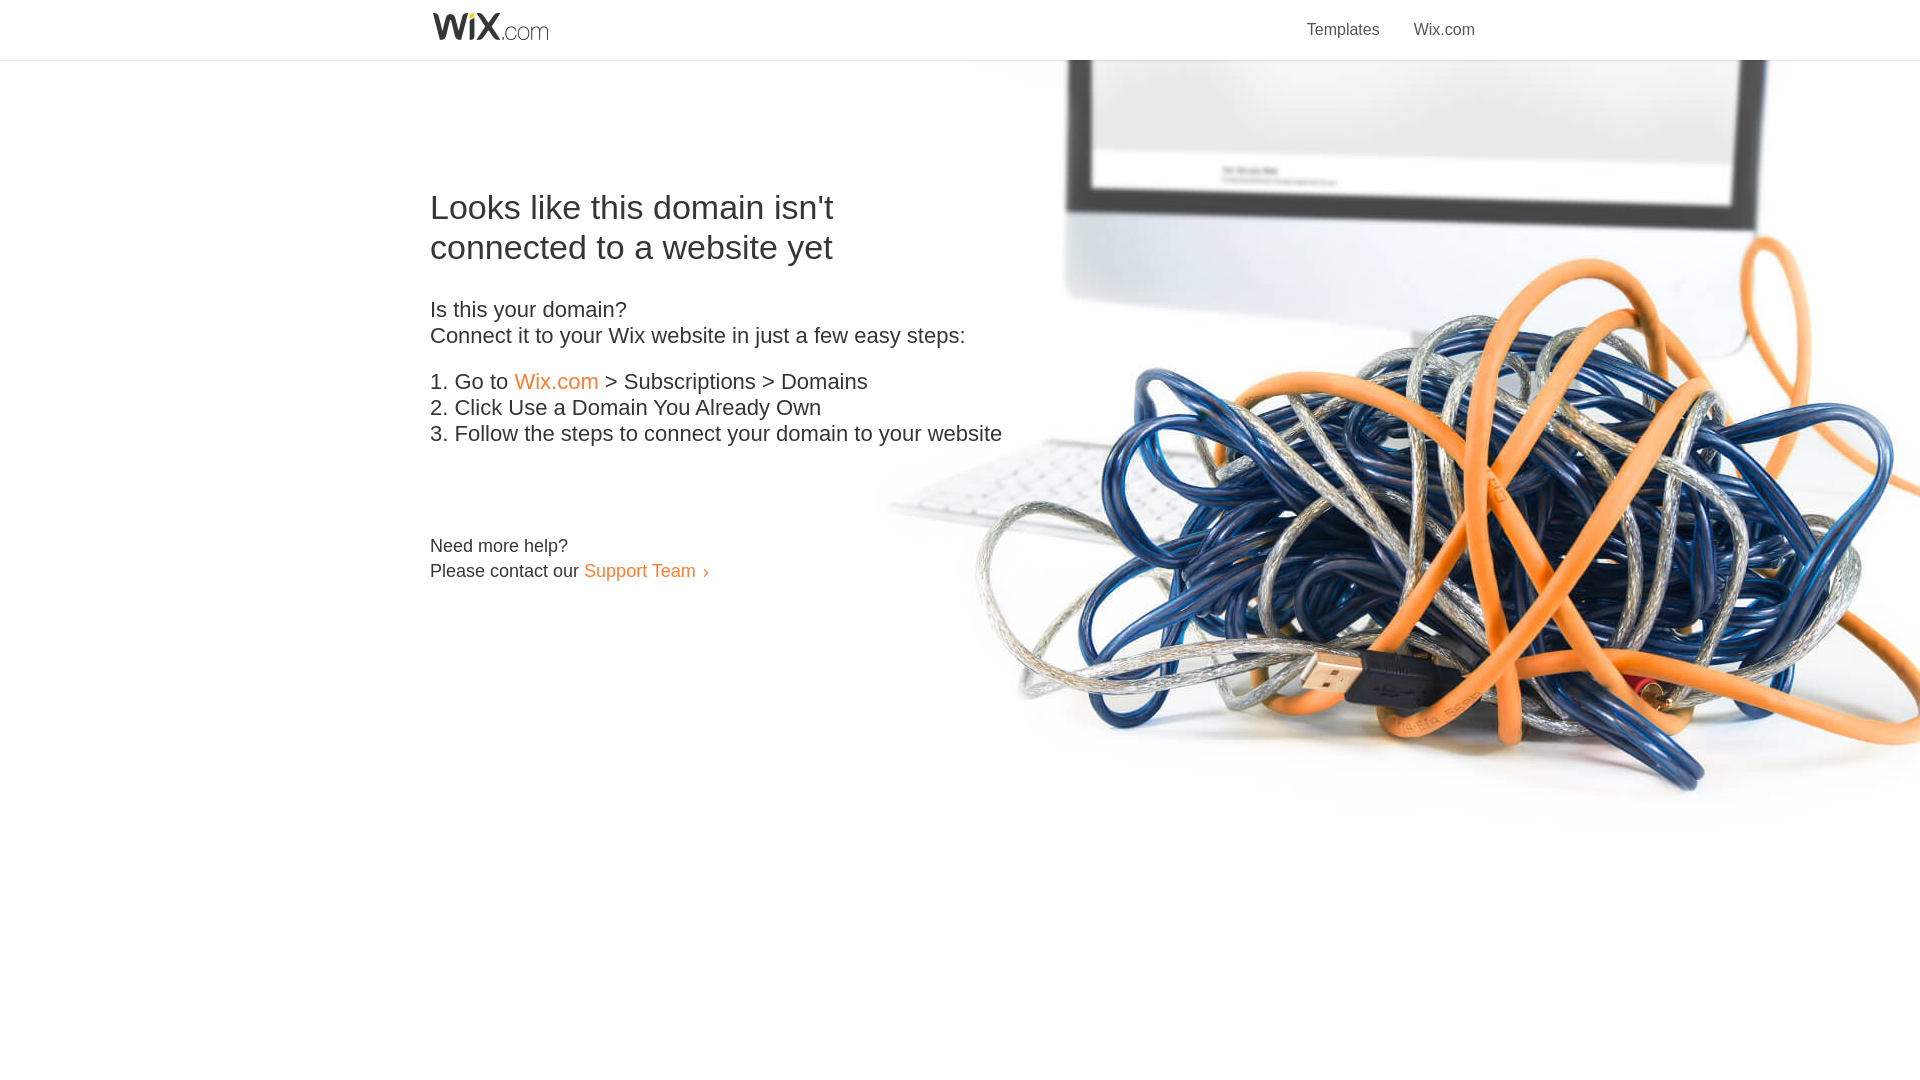 This screenshot has height=1080, width=1920. What do you see at coordinates (556, 382) in the screenshot?
I see `Wix.com` at bounding box center [556, 382].